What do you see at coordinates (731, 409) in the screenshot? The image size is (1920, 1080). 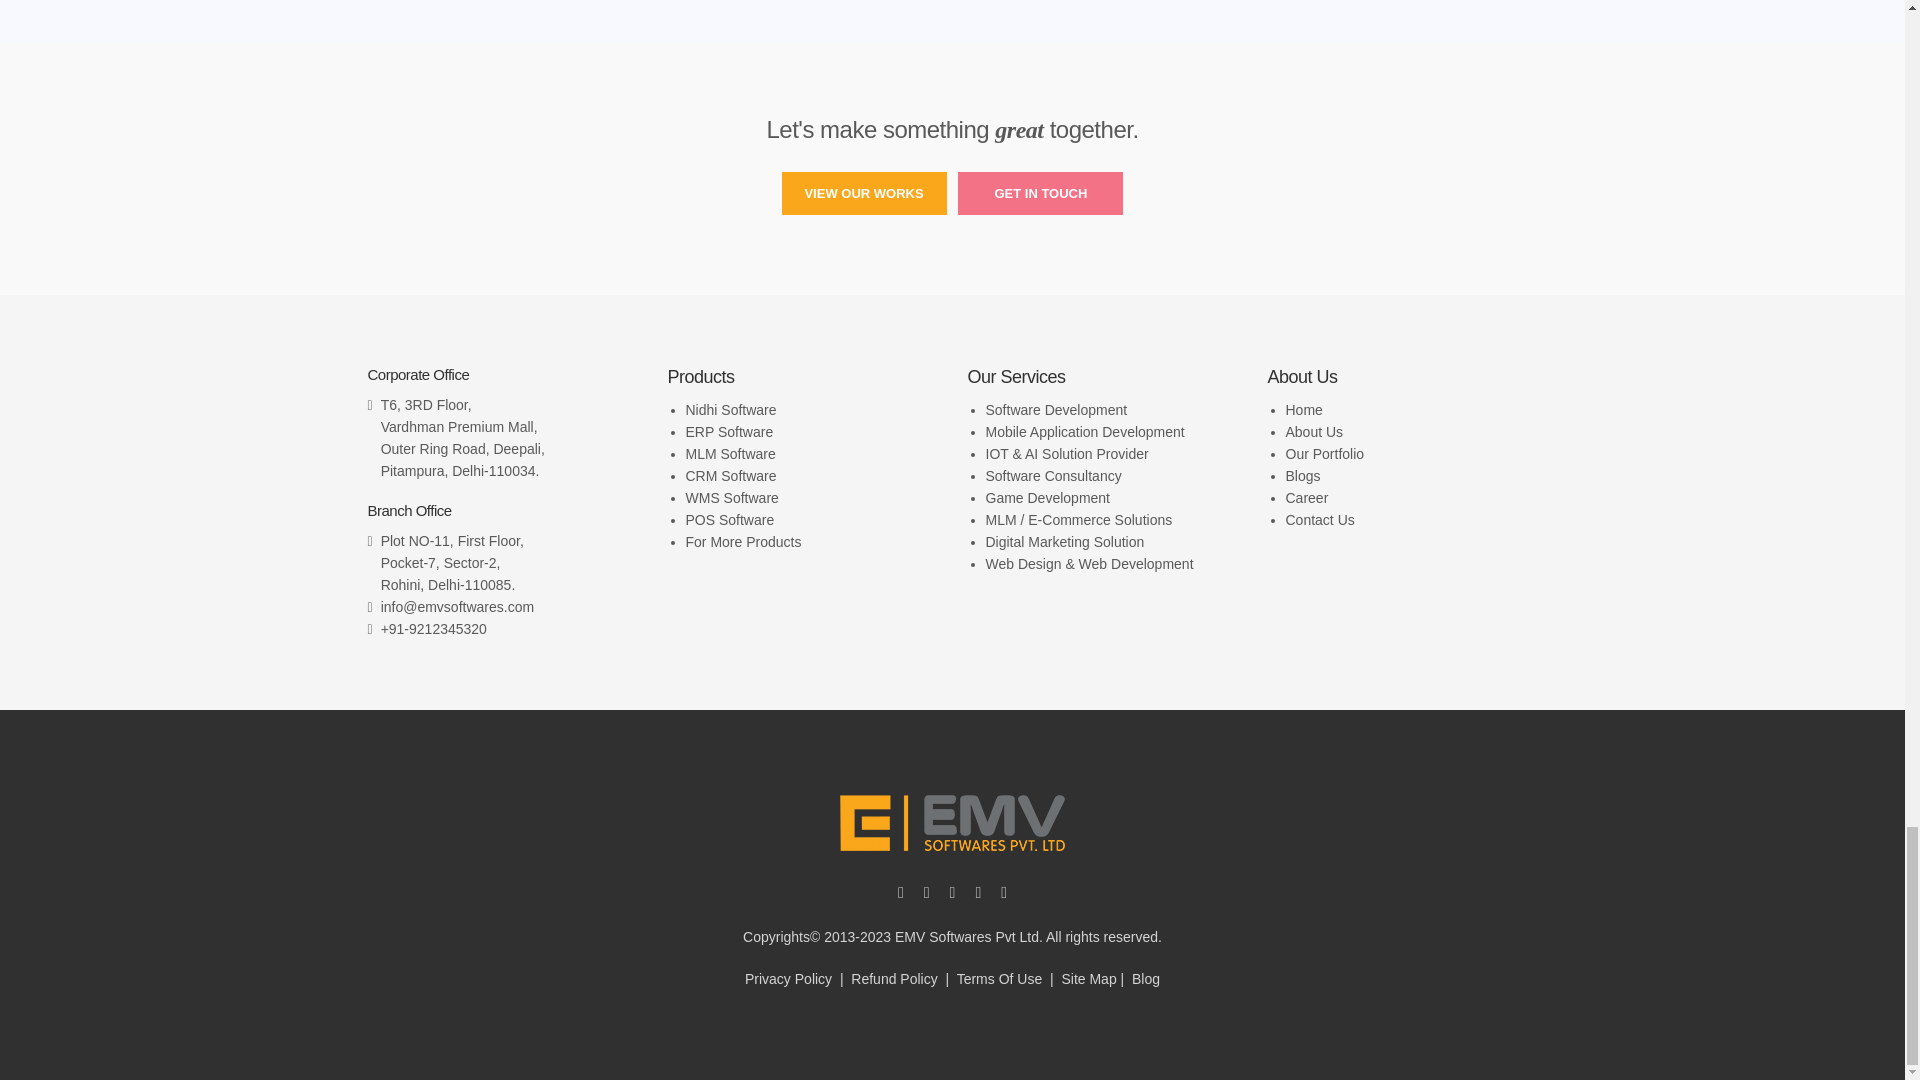 I see `Nidhi Software` at bounding box center [731, 409].